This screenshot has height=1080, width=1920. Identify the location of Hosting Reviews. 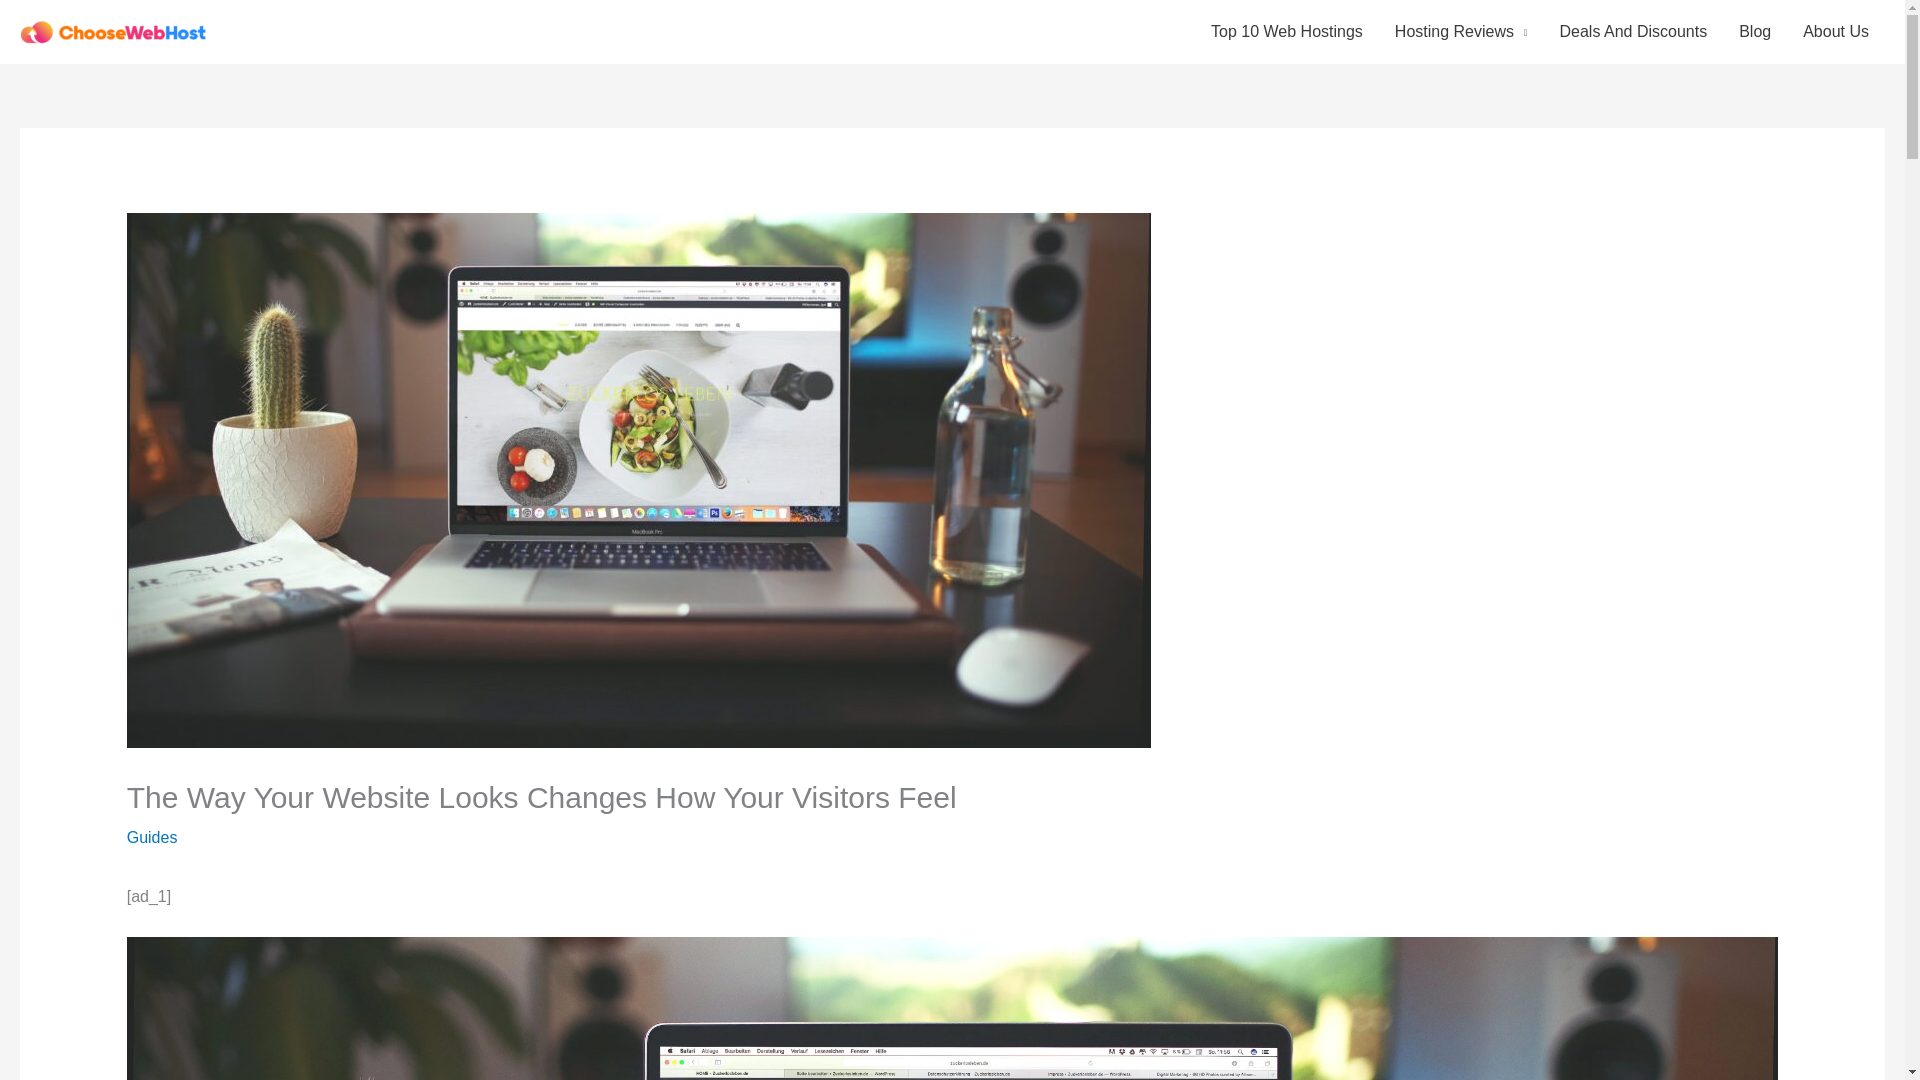
(1460, 32).